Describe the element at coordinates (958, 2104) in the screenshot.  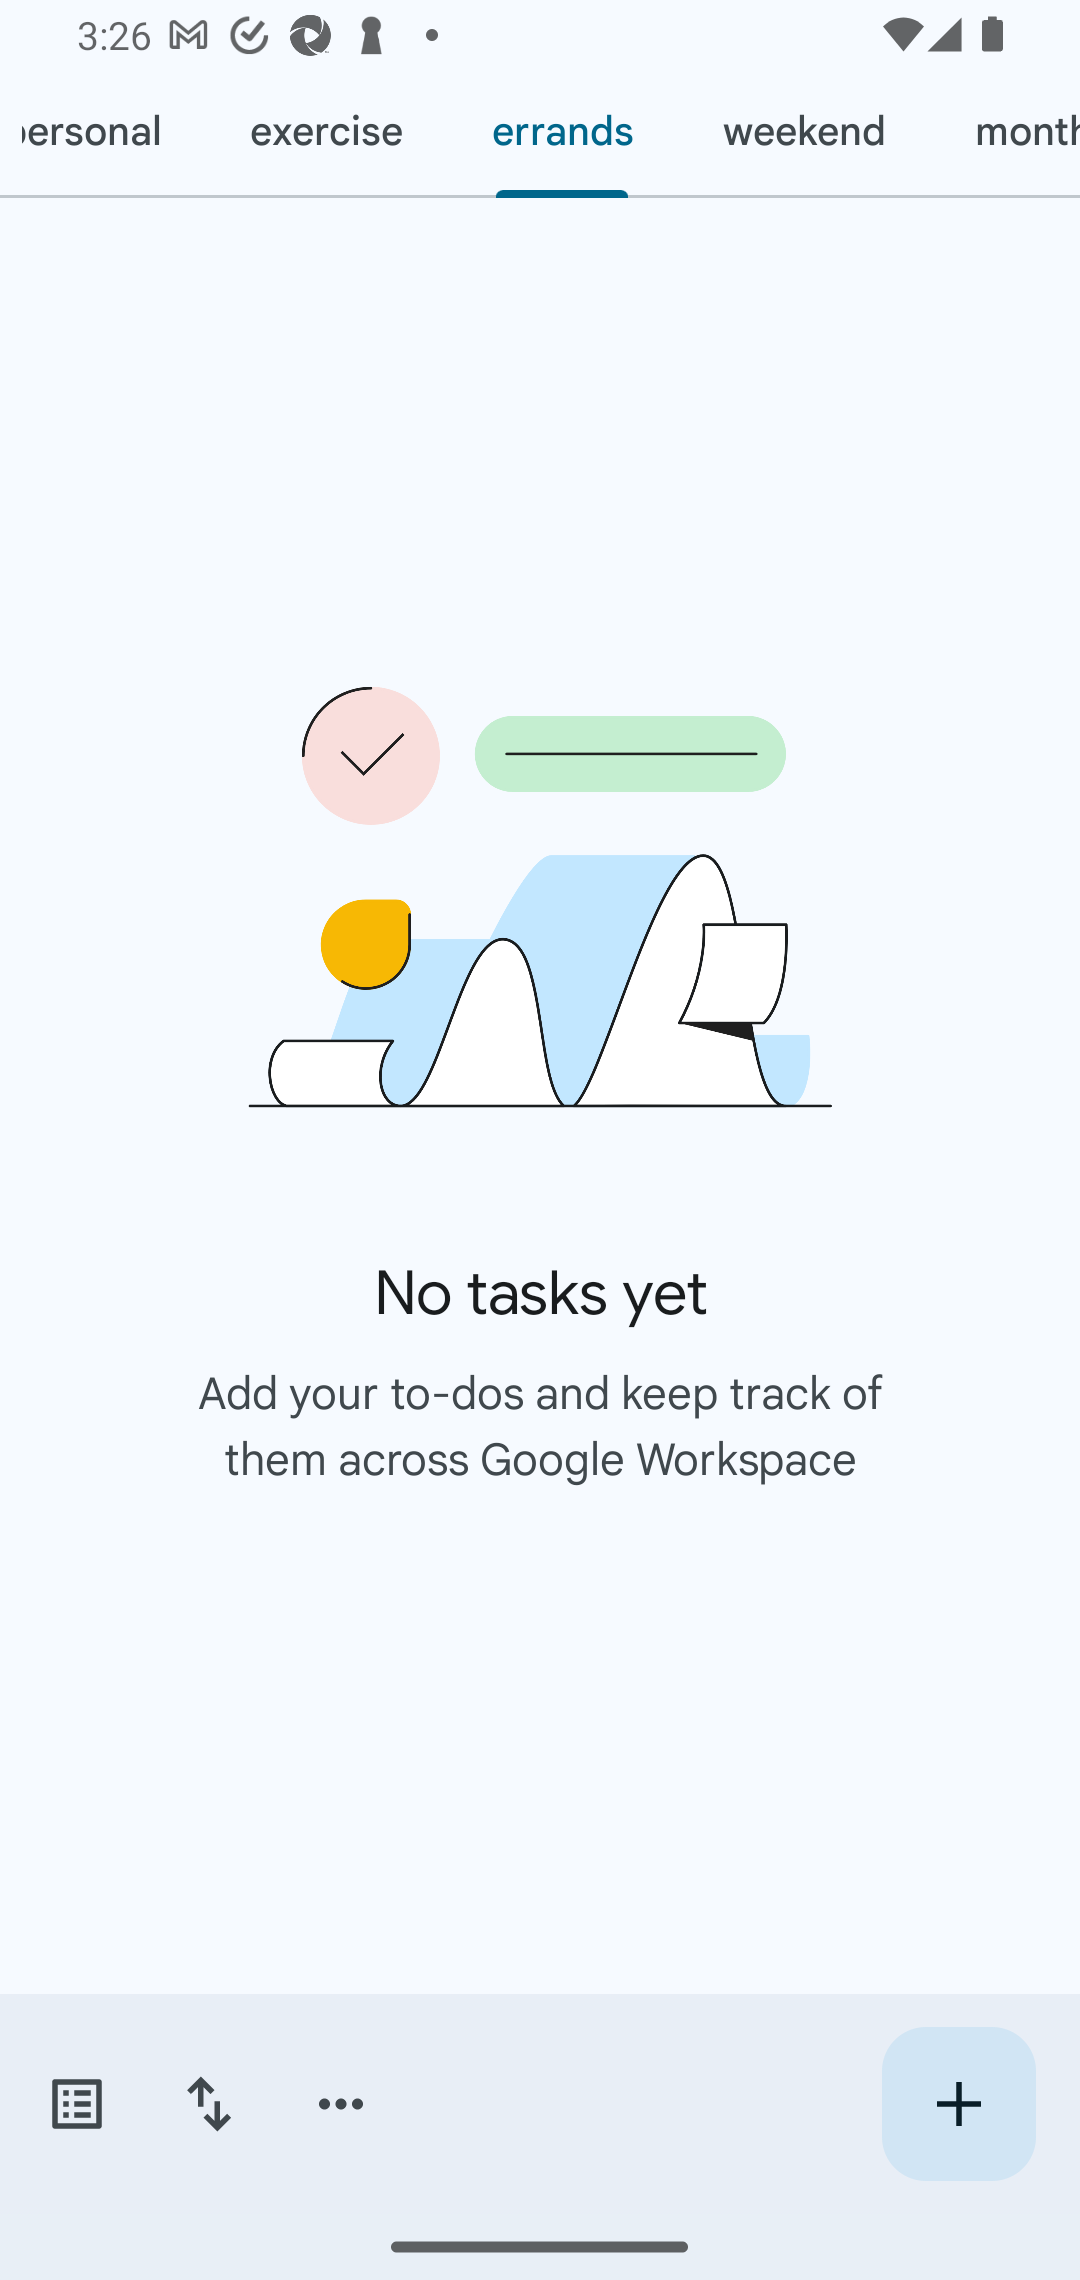
I see `Create new task` at that location.